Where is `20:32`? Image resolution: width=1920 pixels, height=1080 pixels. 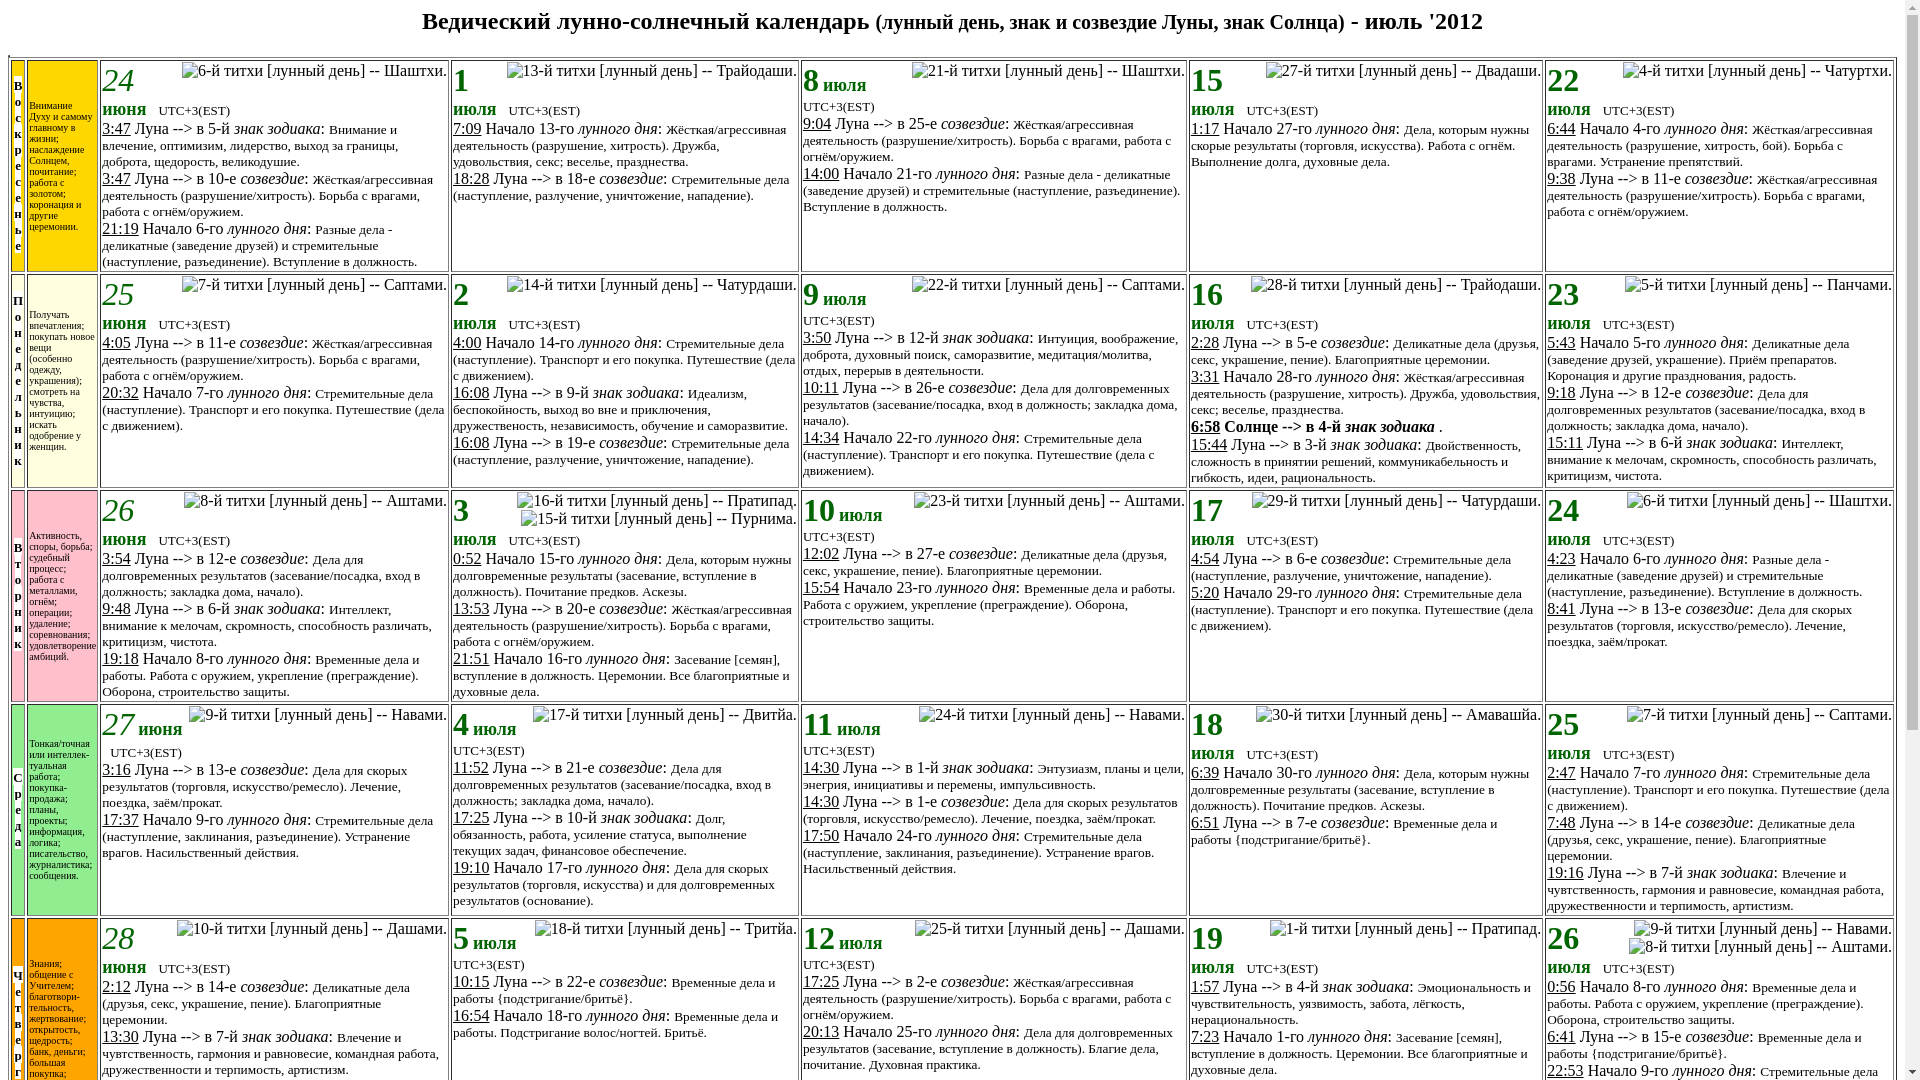 20:32 is located at coordinates (120, 392).